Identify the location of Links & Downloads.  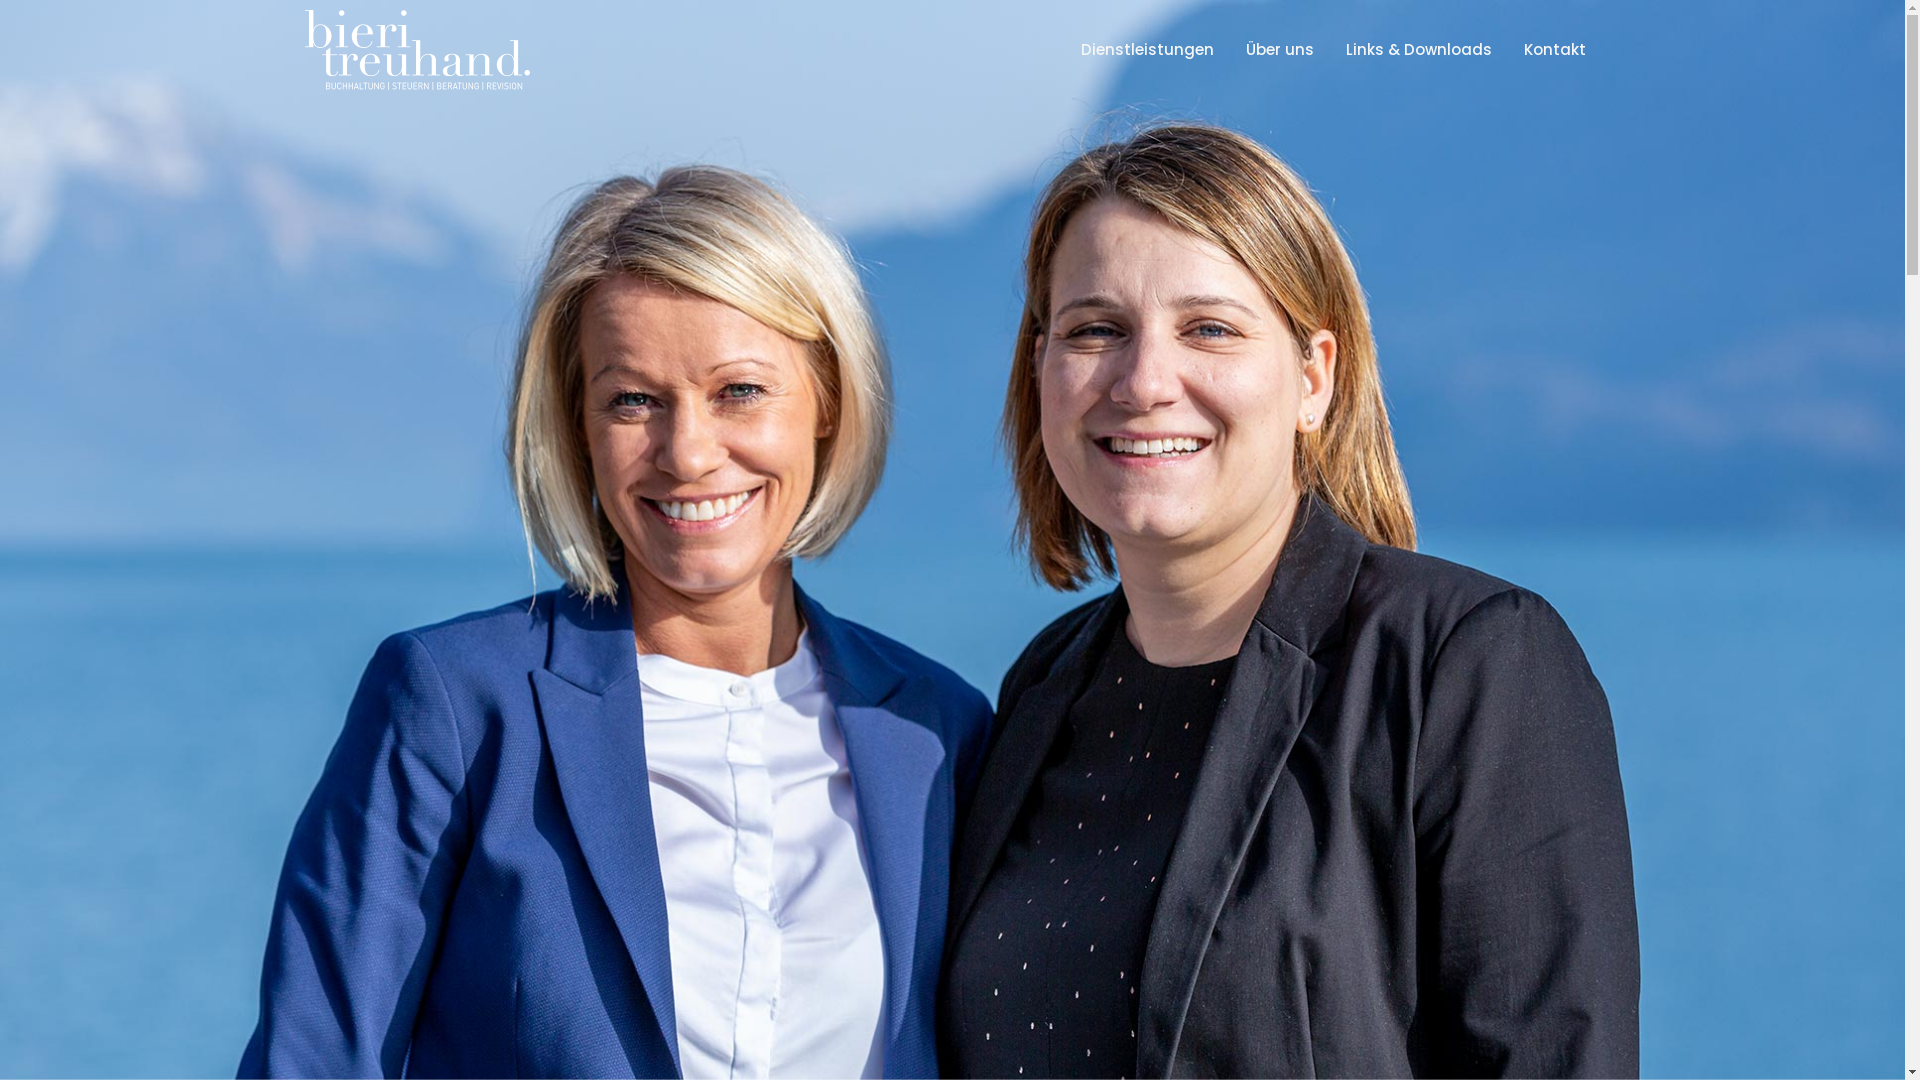
(1418, 50).